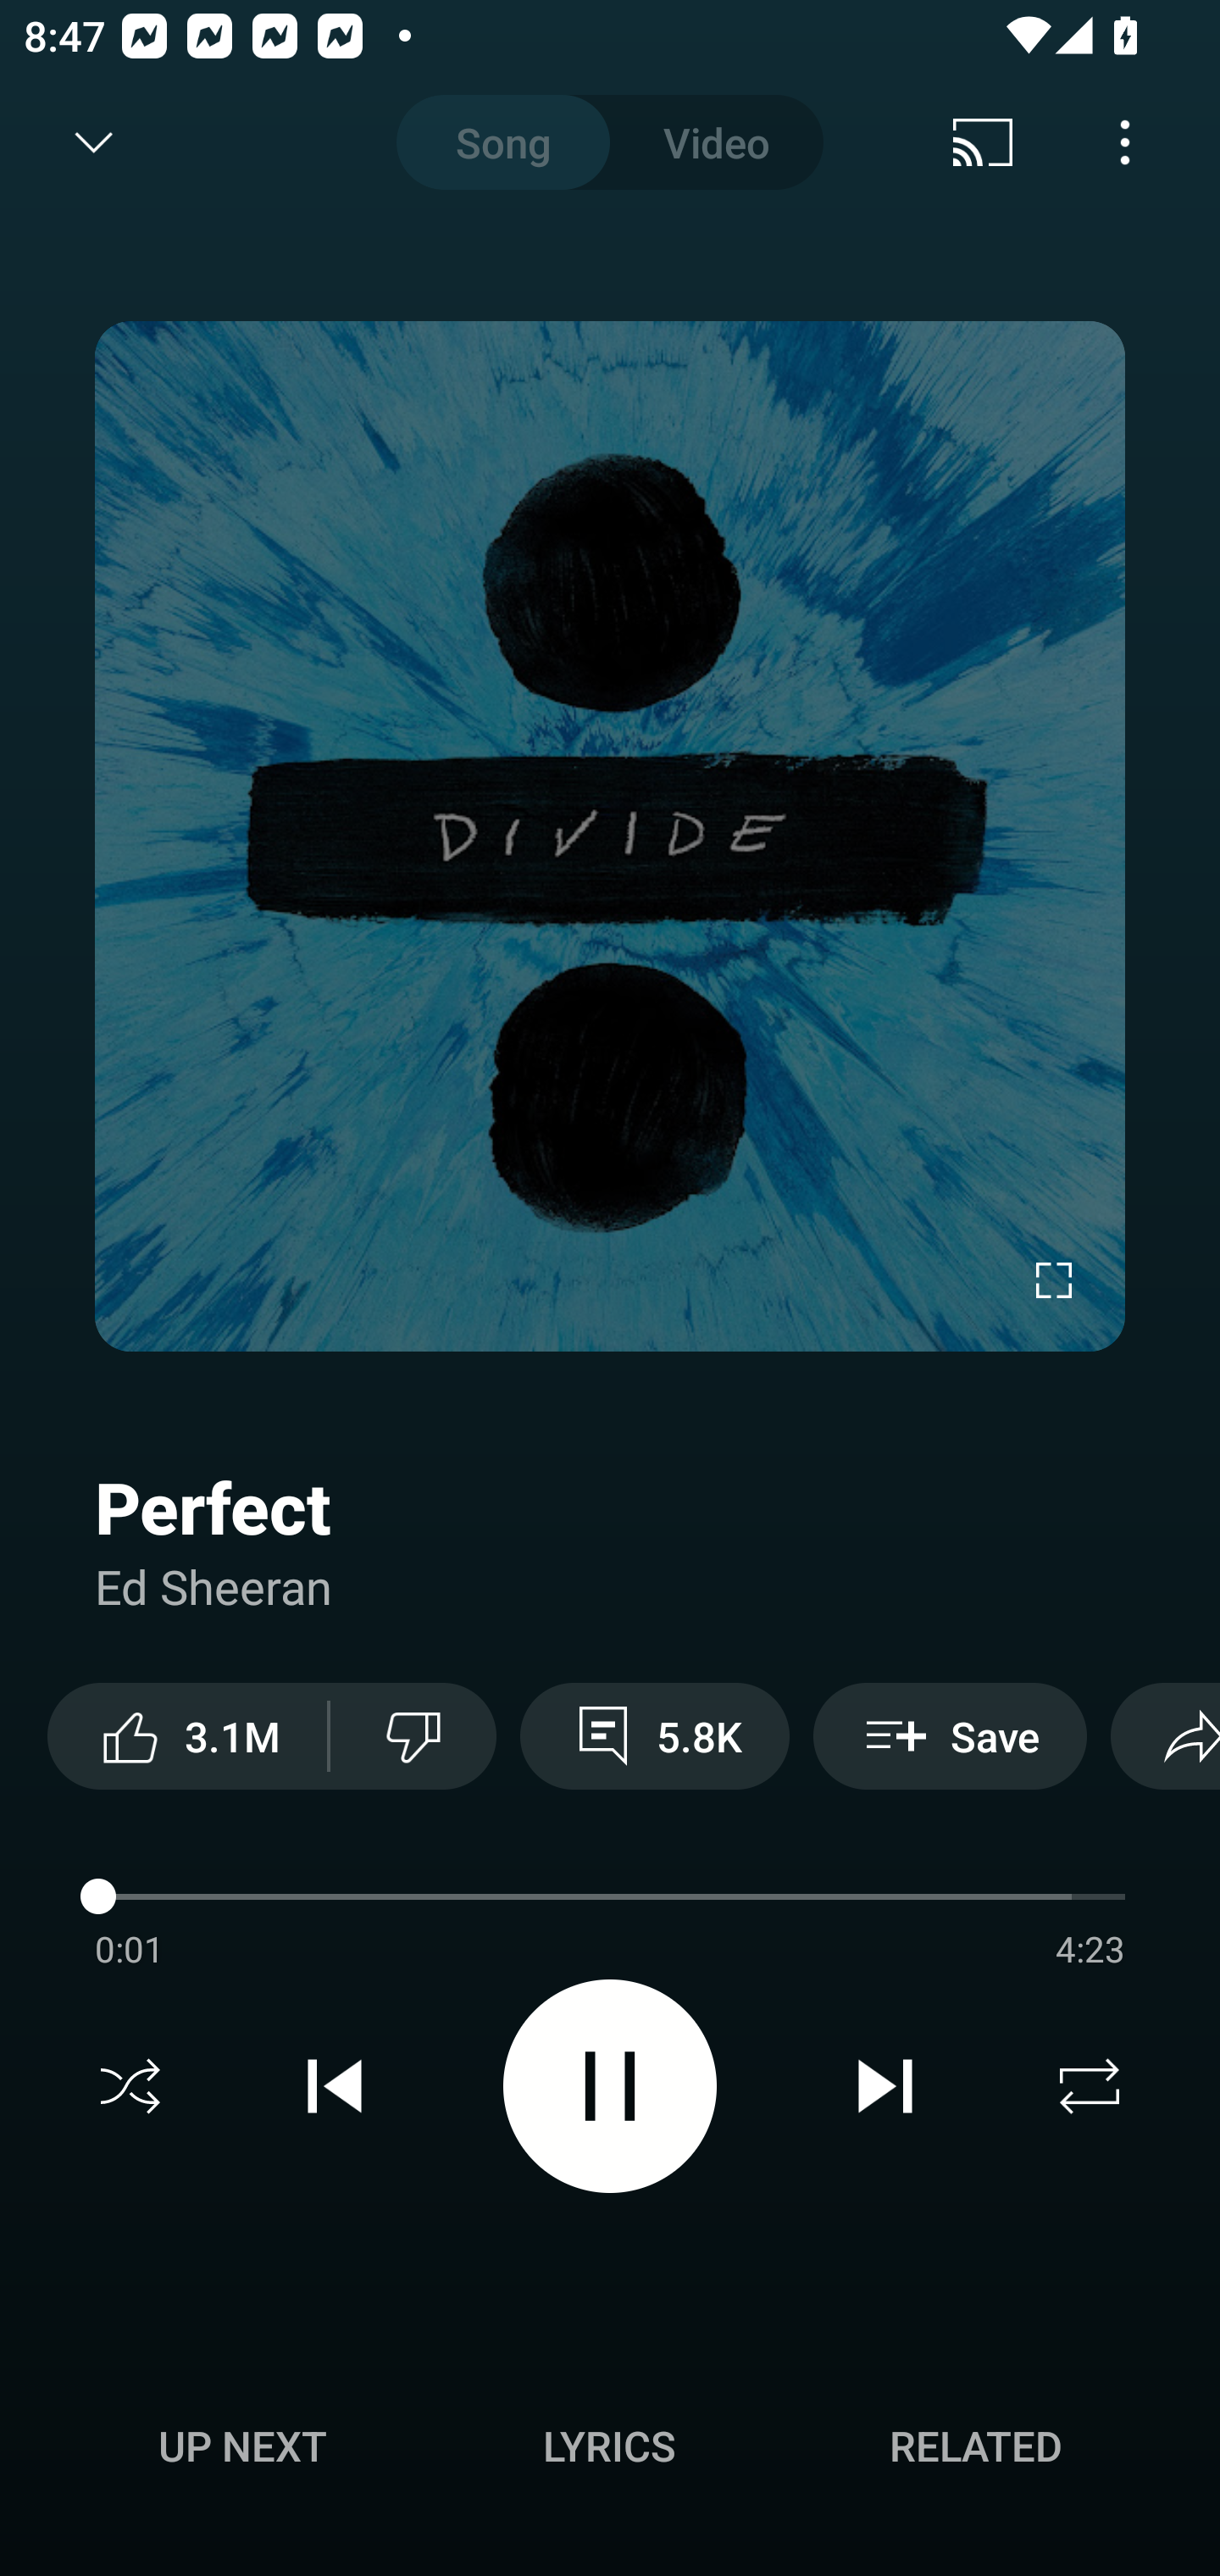  I want to click on Shuffle off, so click(130, 2086).